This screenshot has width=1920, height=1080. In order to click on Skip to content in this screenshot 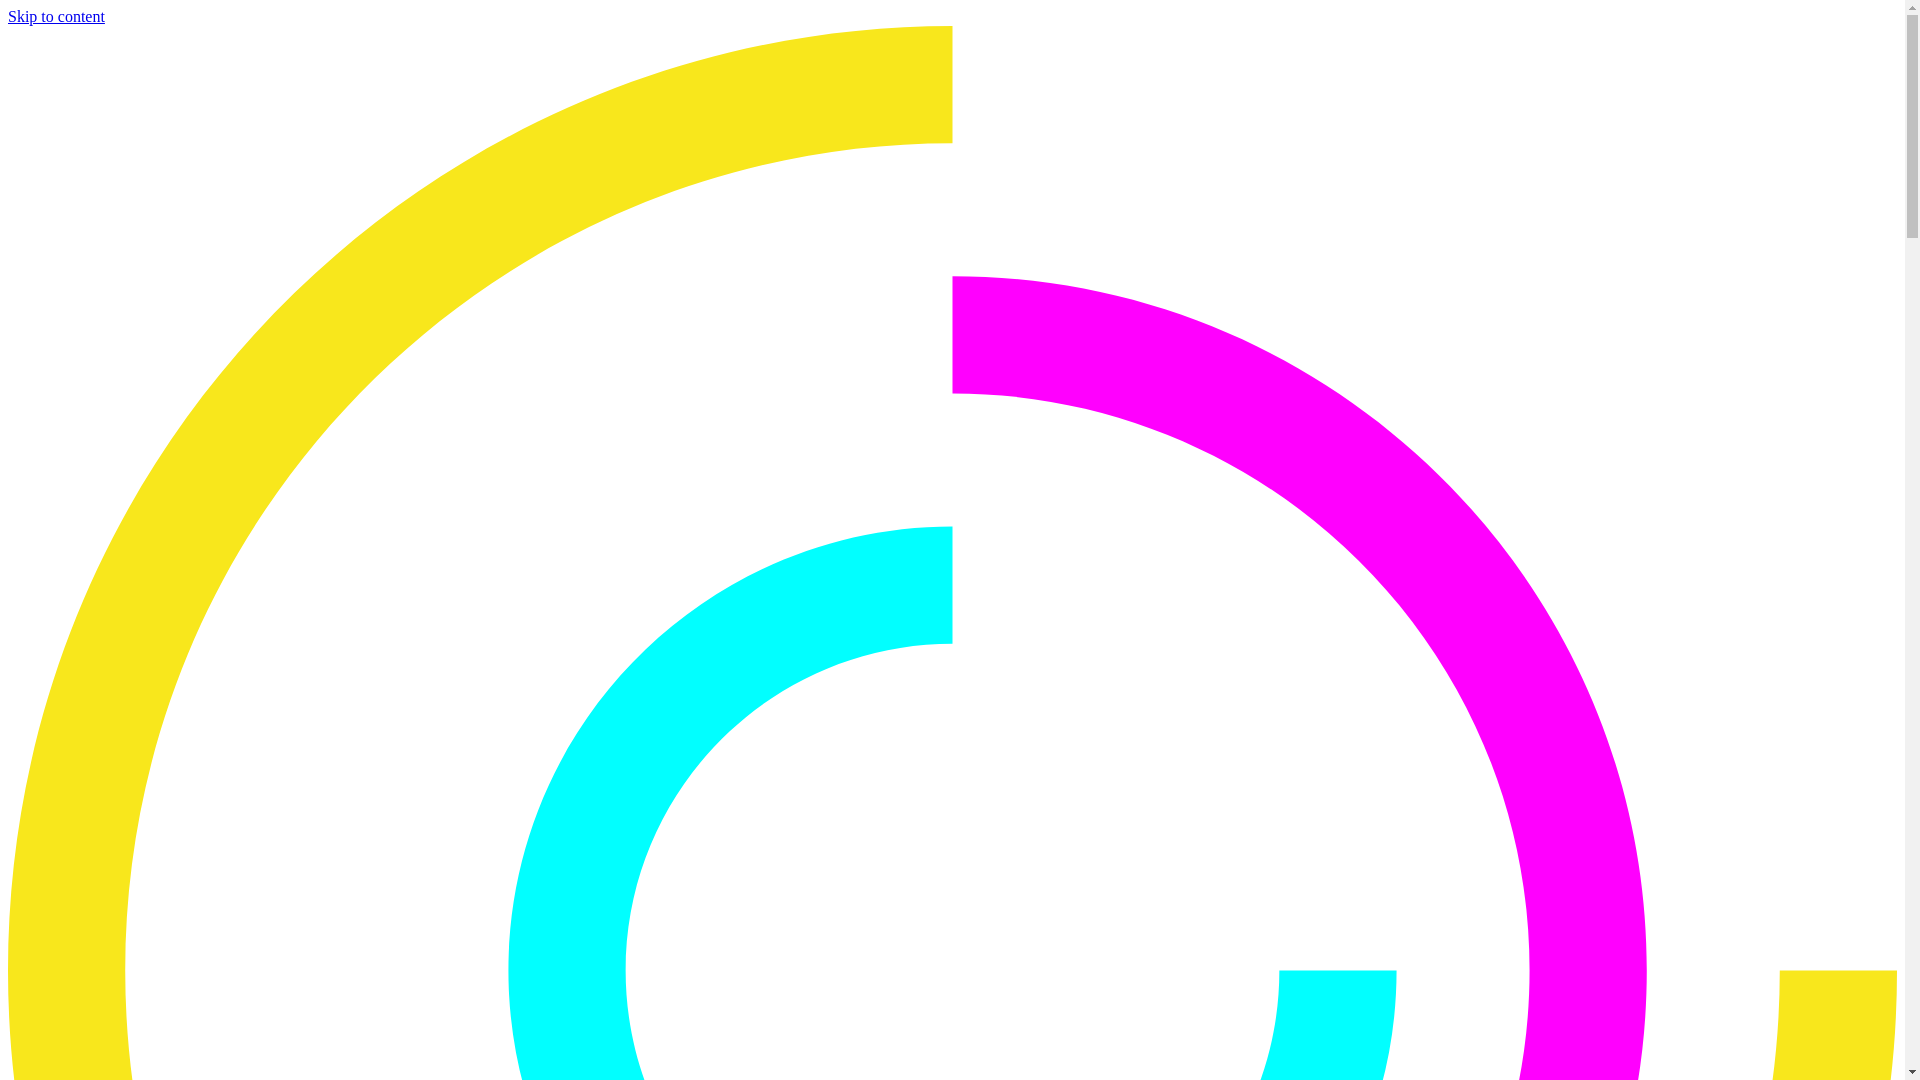, I will do `click(56, 16)`.